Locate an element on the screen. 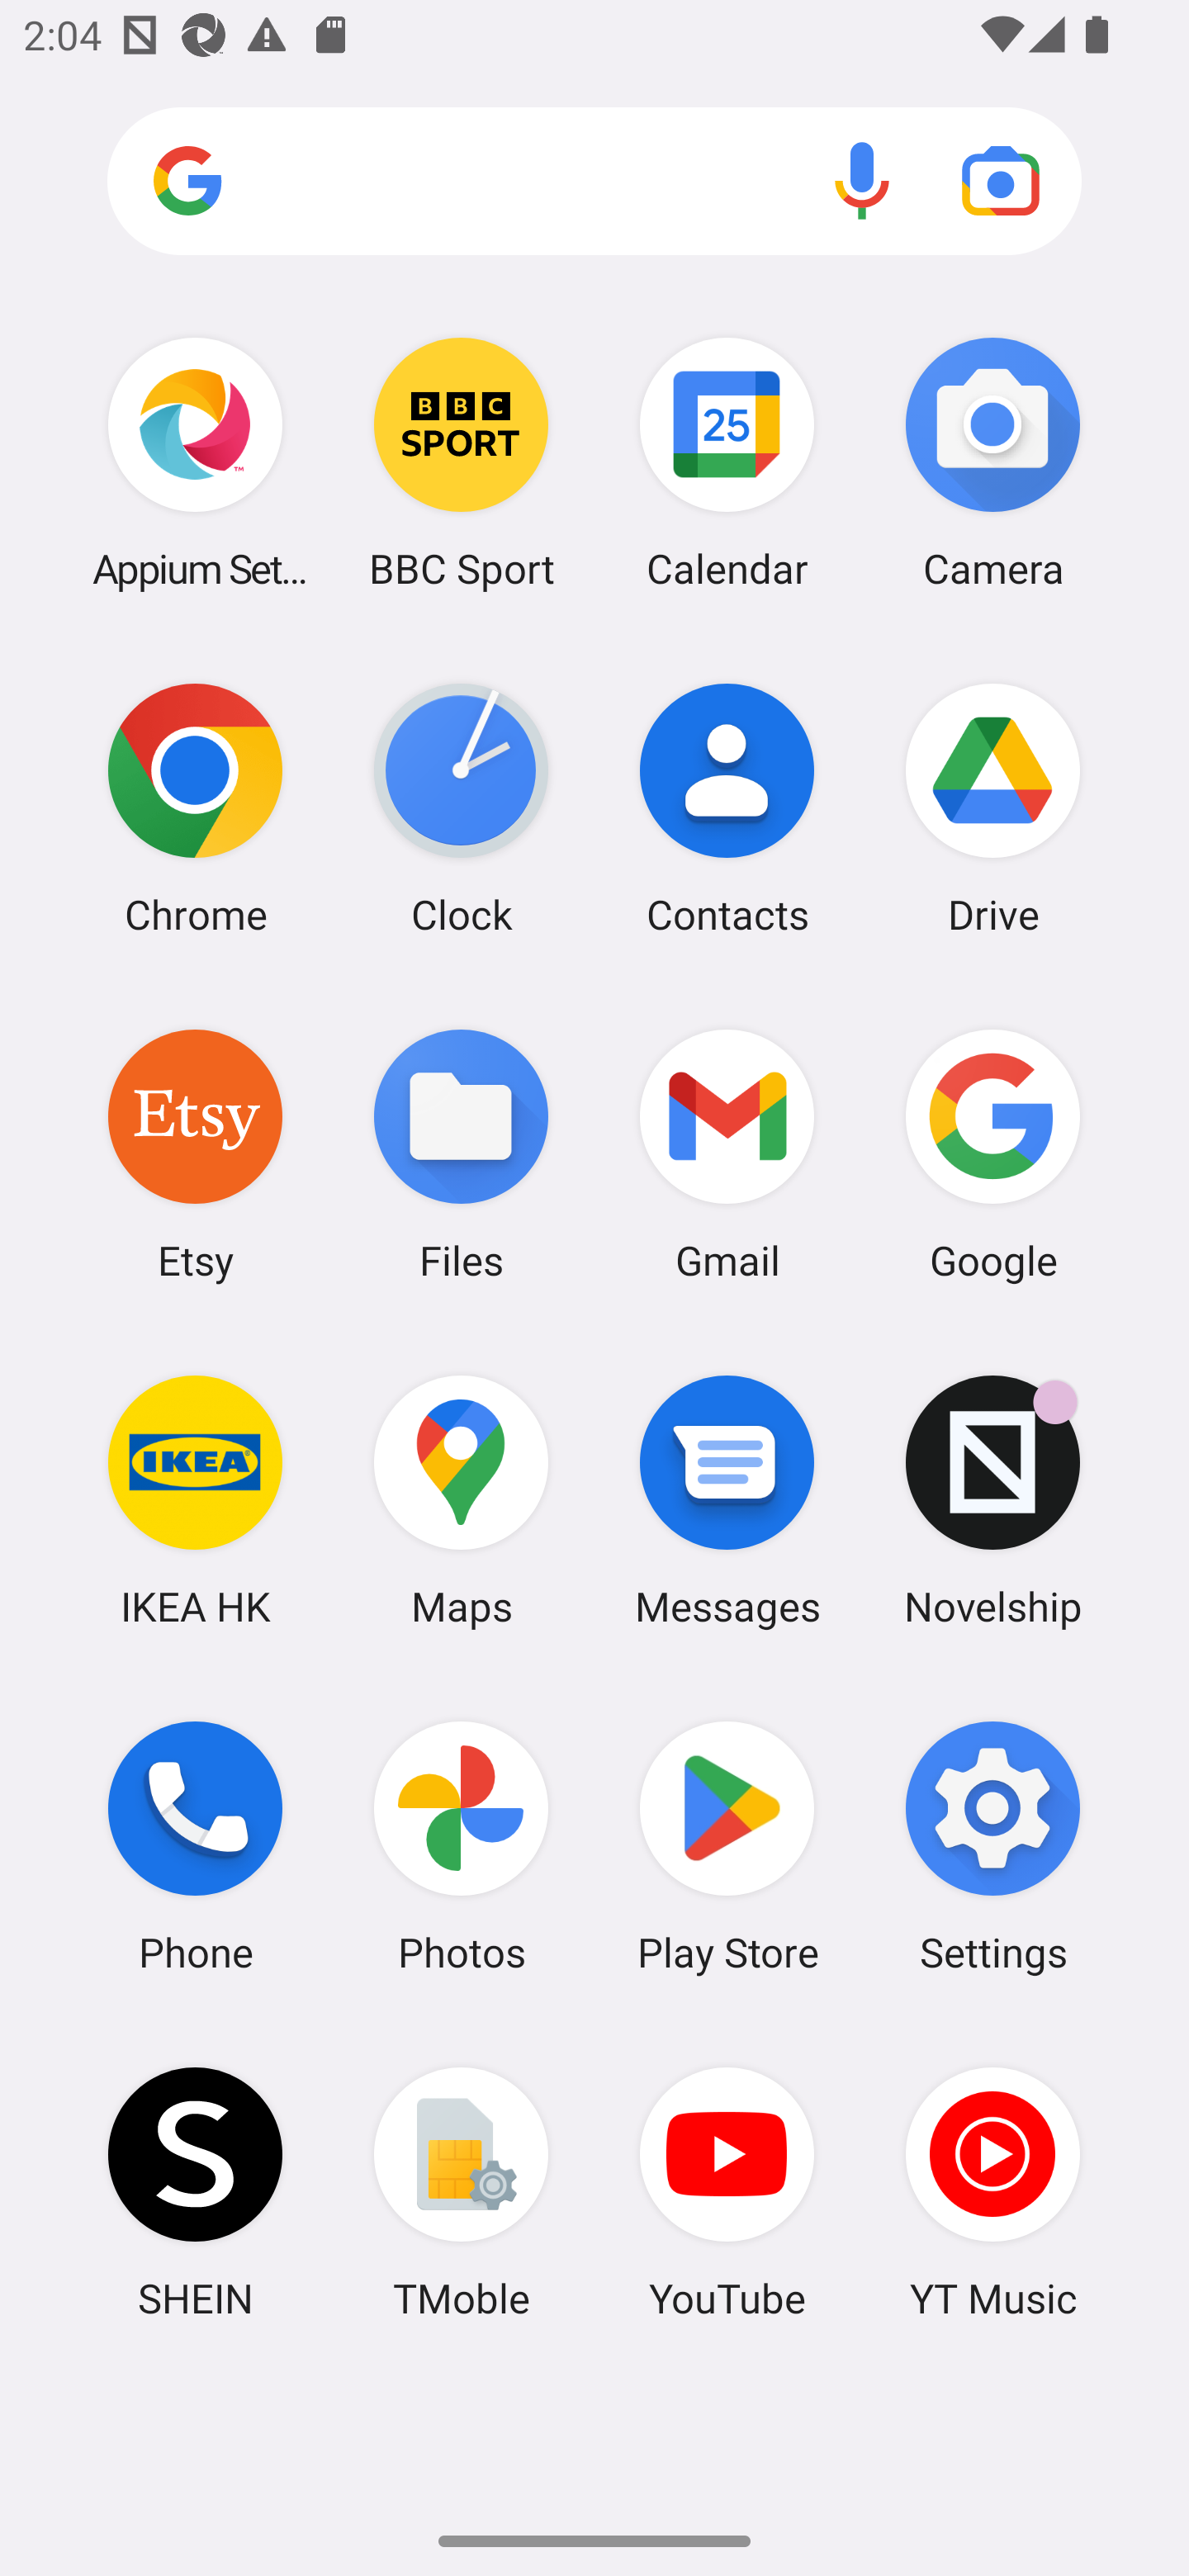  Maps is located at coordinates (461, 1500).